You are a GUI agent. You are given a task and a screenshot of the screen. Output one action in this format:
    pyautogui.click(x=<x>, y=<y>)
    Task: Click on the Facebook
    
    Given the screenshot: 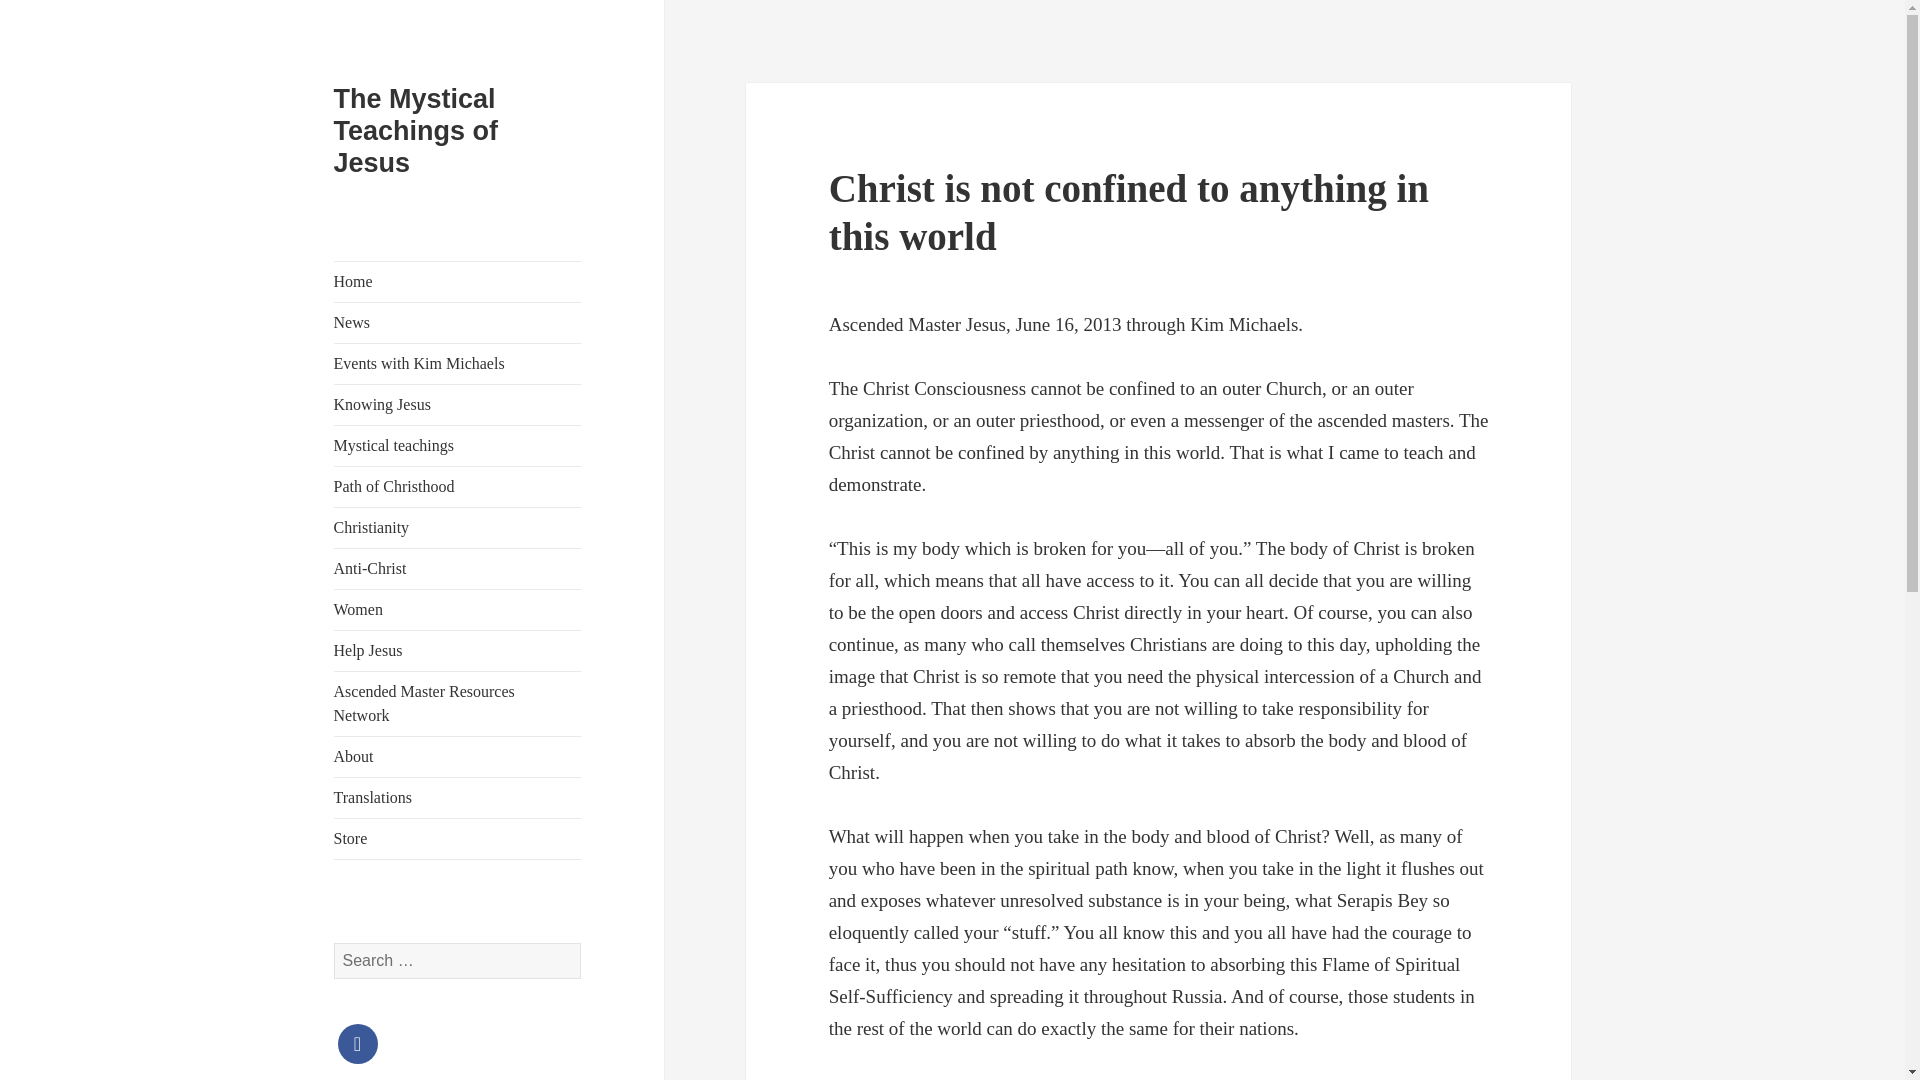 What is the action you would take?
    pyautogui.click(x=358, y=1040)
    